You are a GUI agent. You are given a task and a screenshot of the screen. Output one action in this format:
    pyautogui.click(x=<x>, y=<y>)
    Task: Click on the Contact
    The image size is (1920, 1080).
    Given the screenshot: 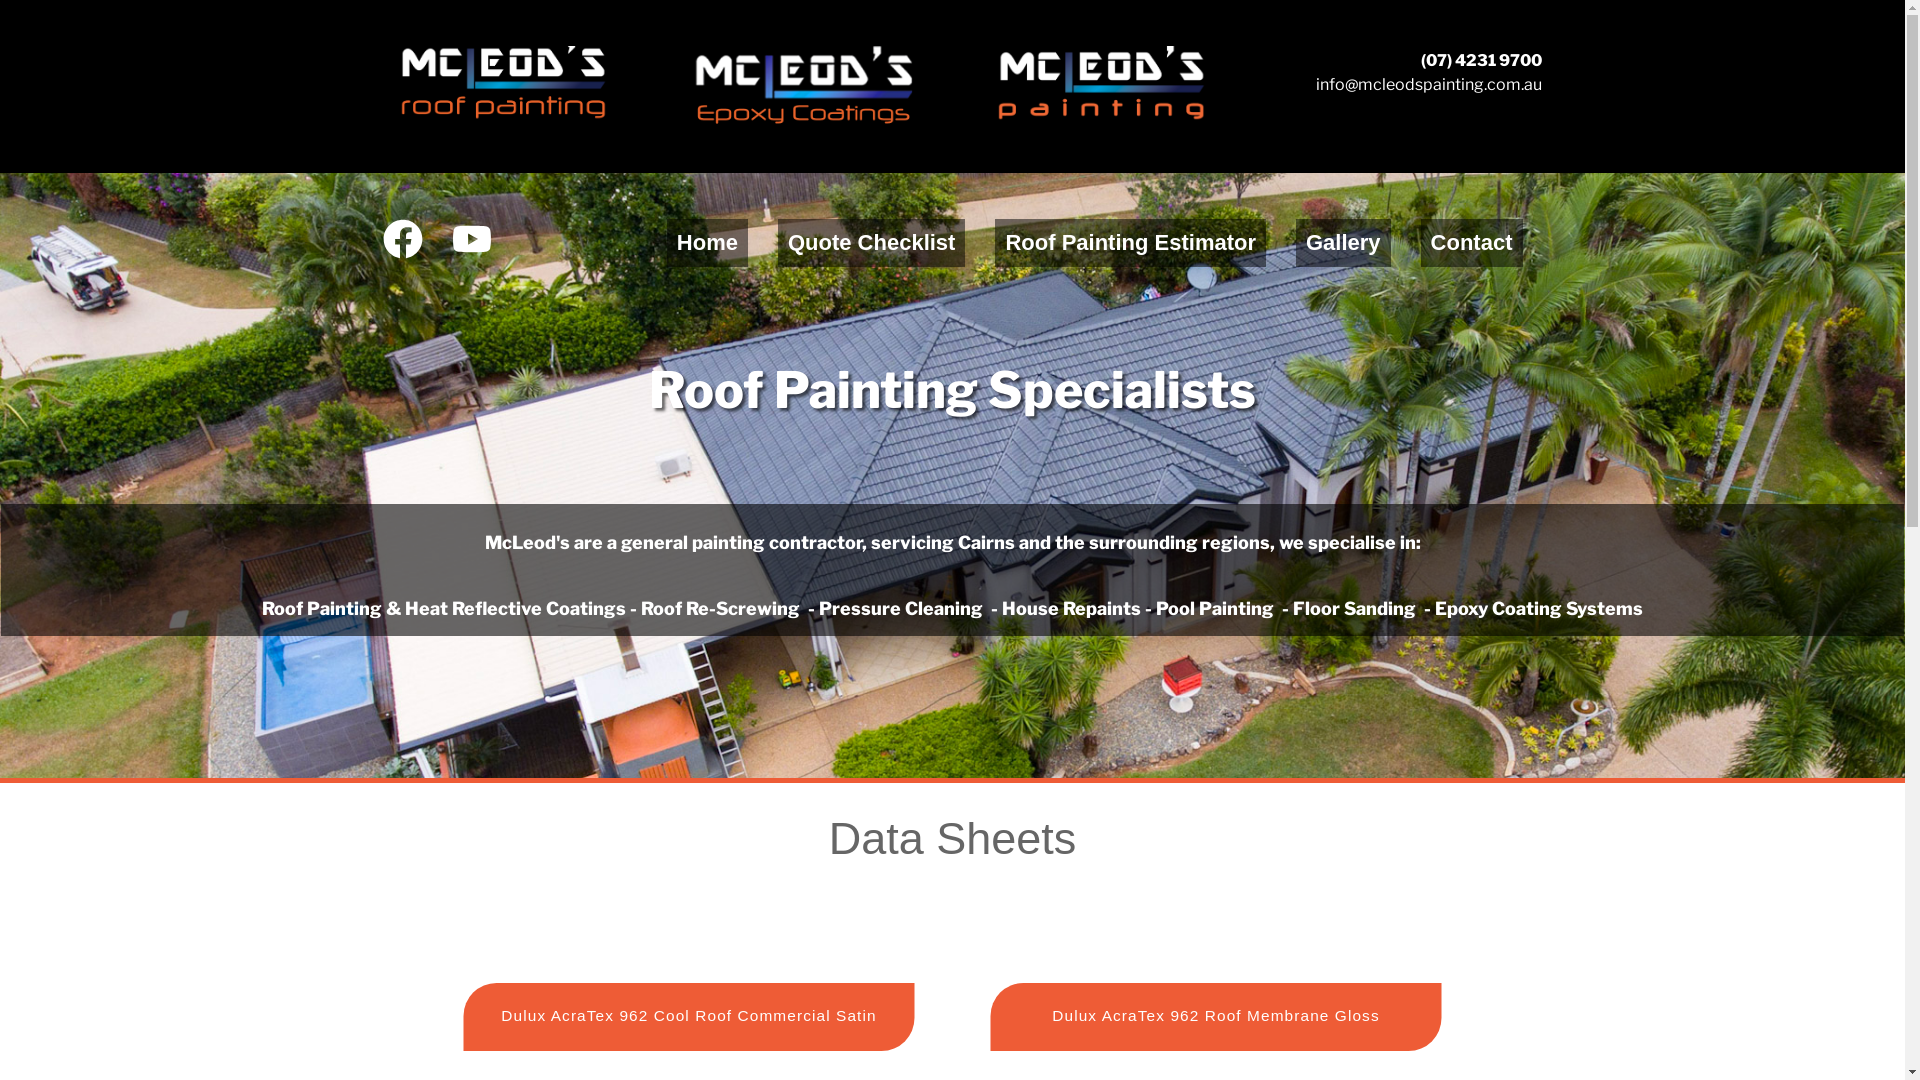 What is the action you would take?
    pyautogui.click(x=1472, y=243)
    